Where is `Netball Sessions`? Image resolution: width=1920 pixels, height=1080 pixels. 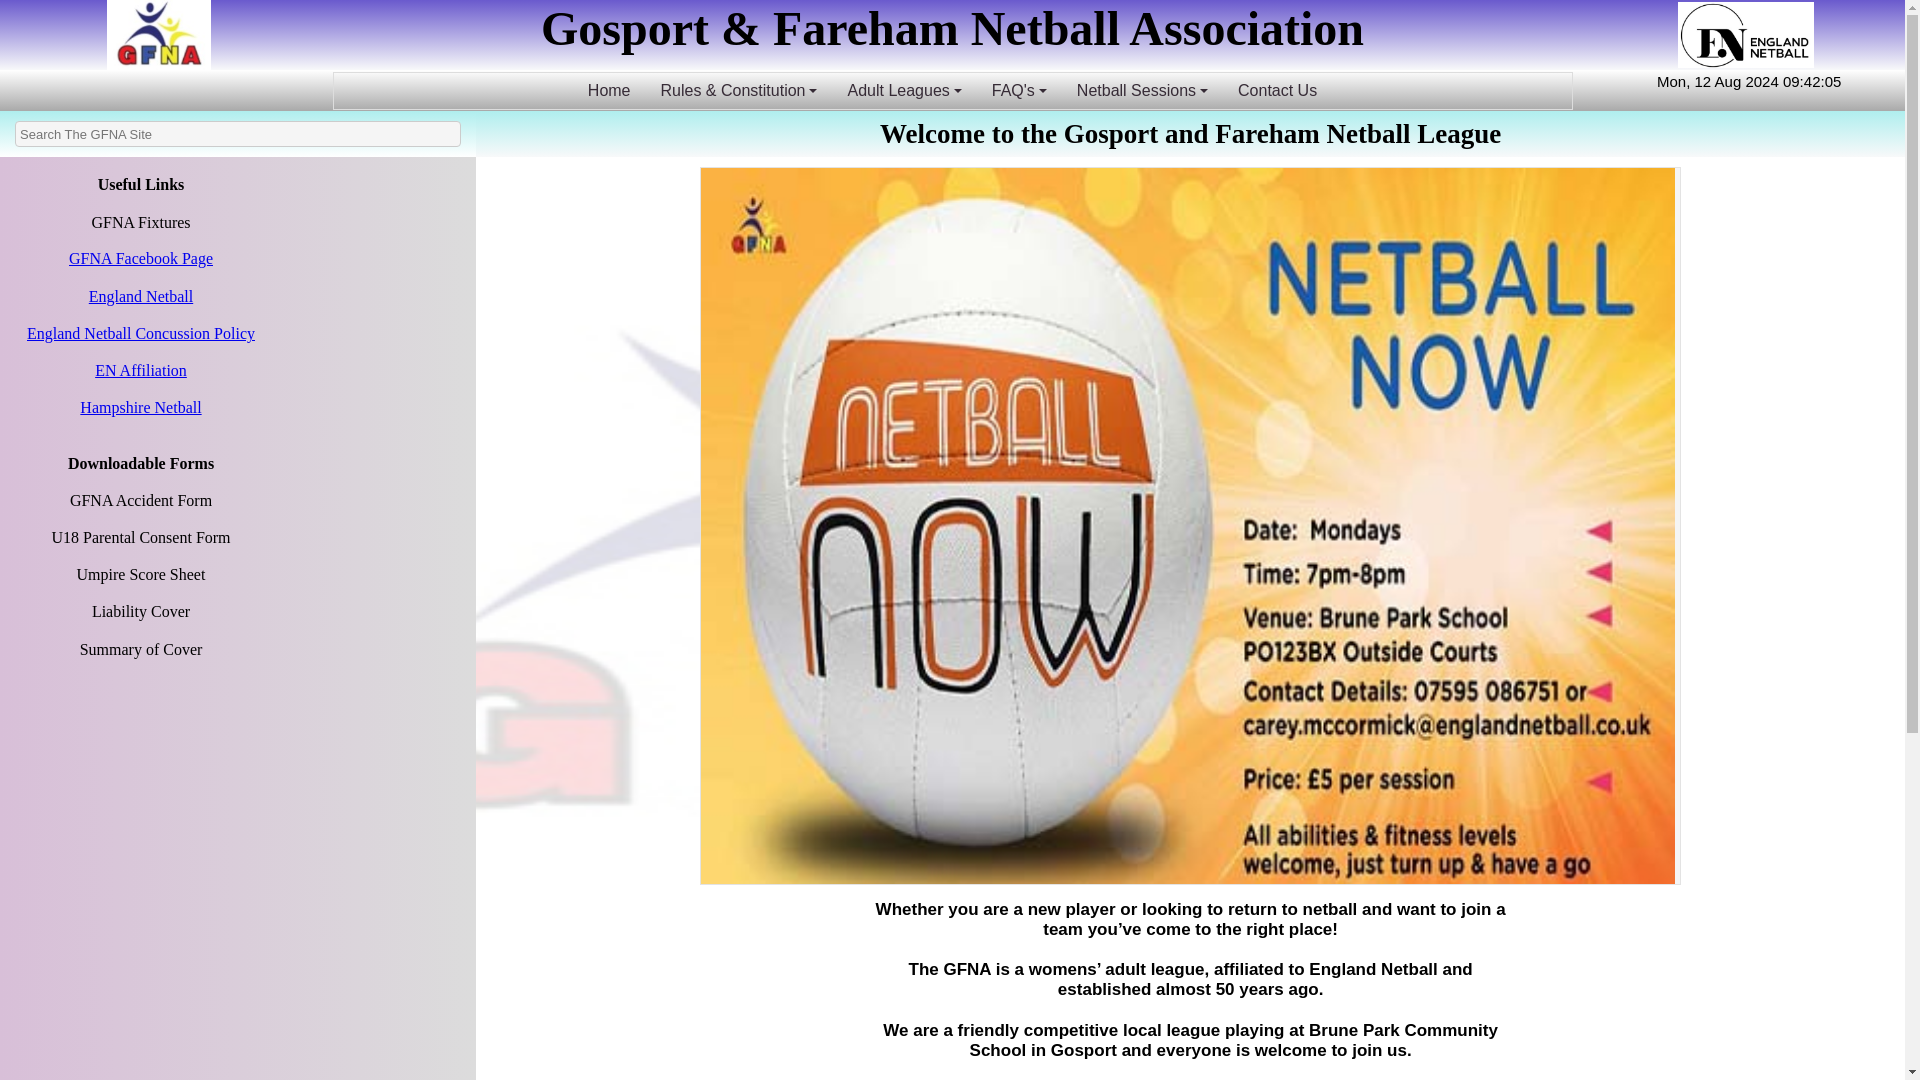
Netball Sessions is located at coordinates (1142, 90).